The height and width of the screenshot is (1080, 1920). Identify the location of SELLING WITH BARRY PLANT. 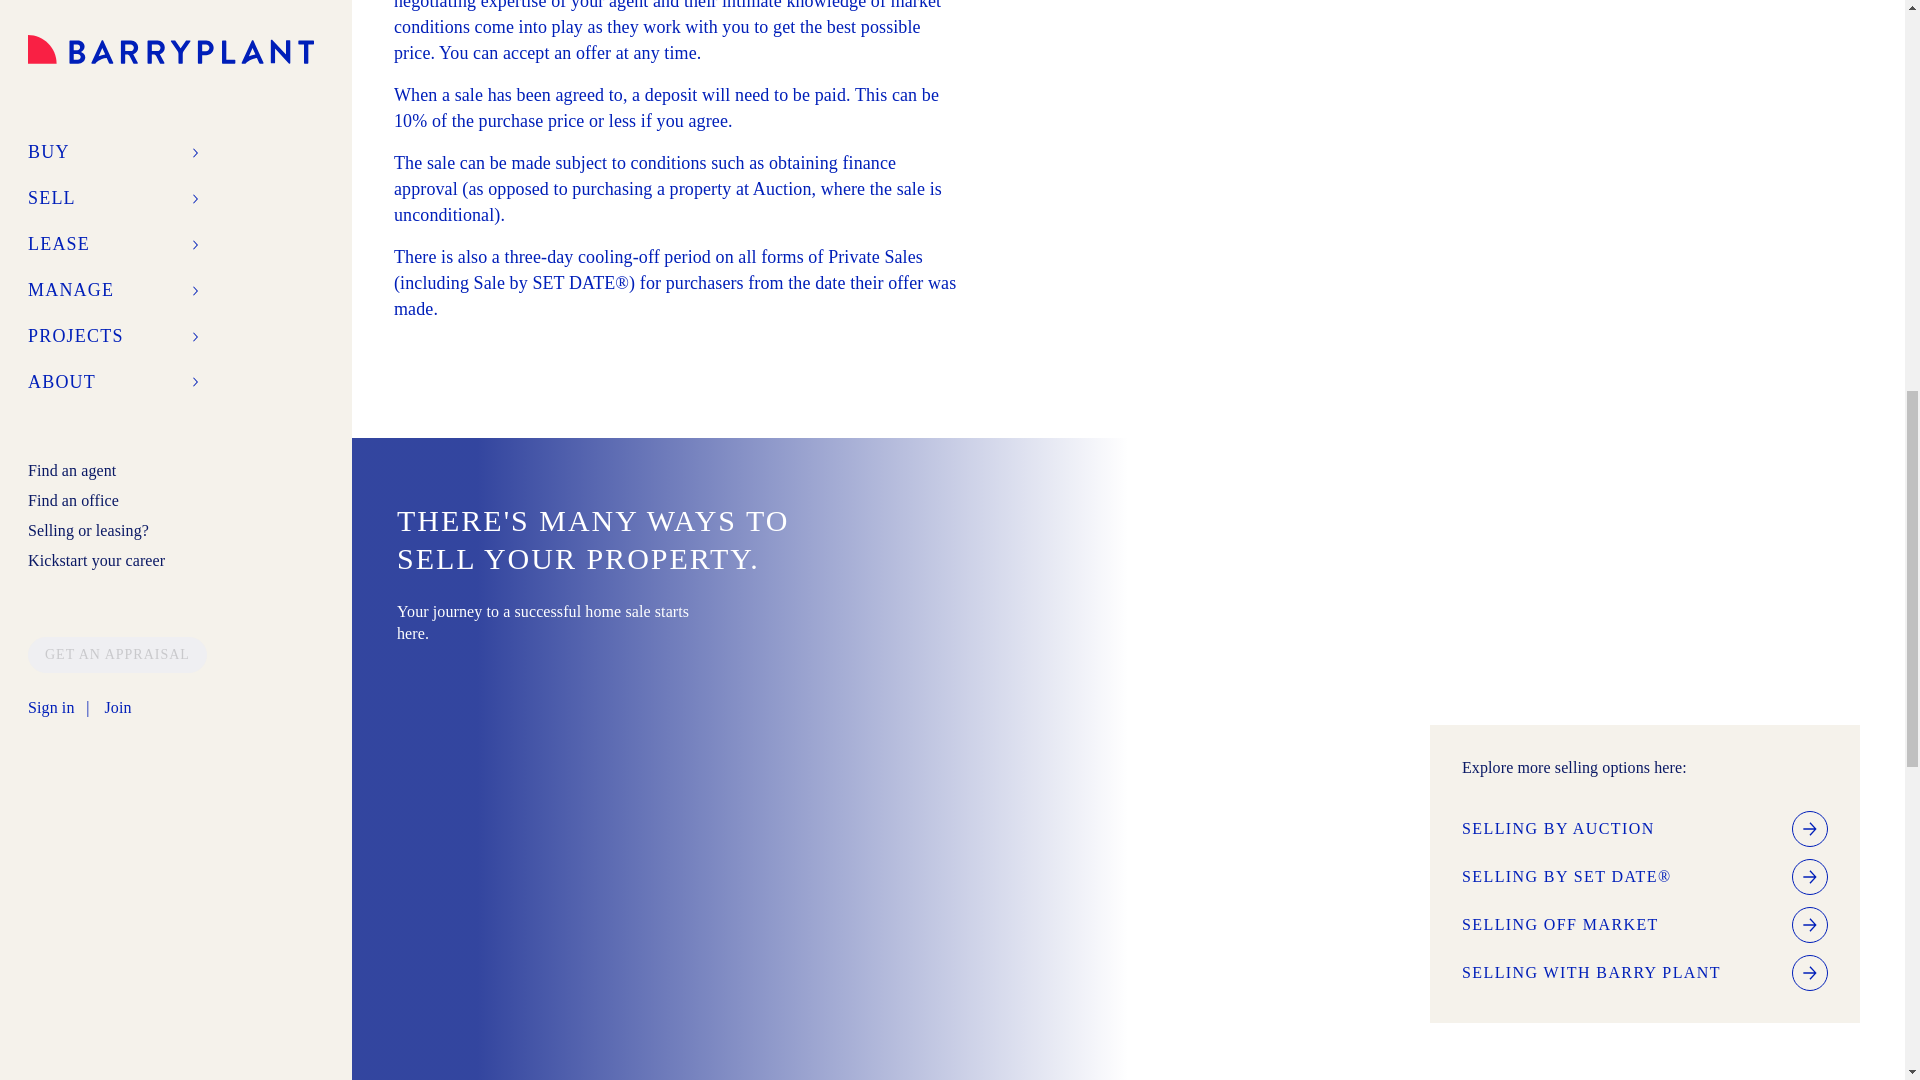
(1644, 972).